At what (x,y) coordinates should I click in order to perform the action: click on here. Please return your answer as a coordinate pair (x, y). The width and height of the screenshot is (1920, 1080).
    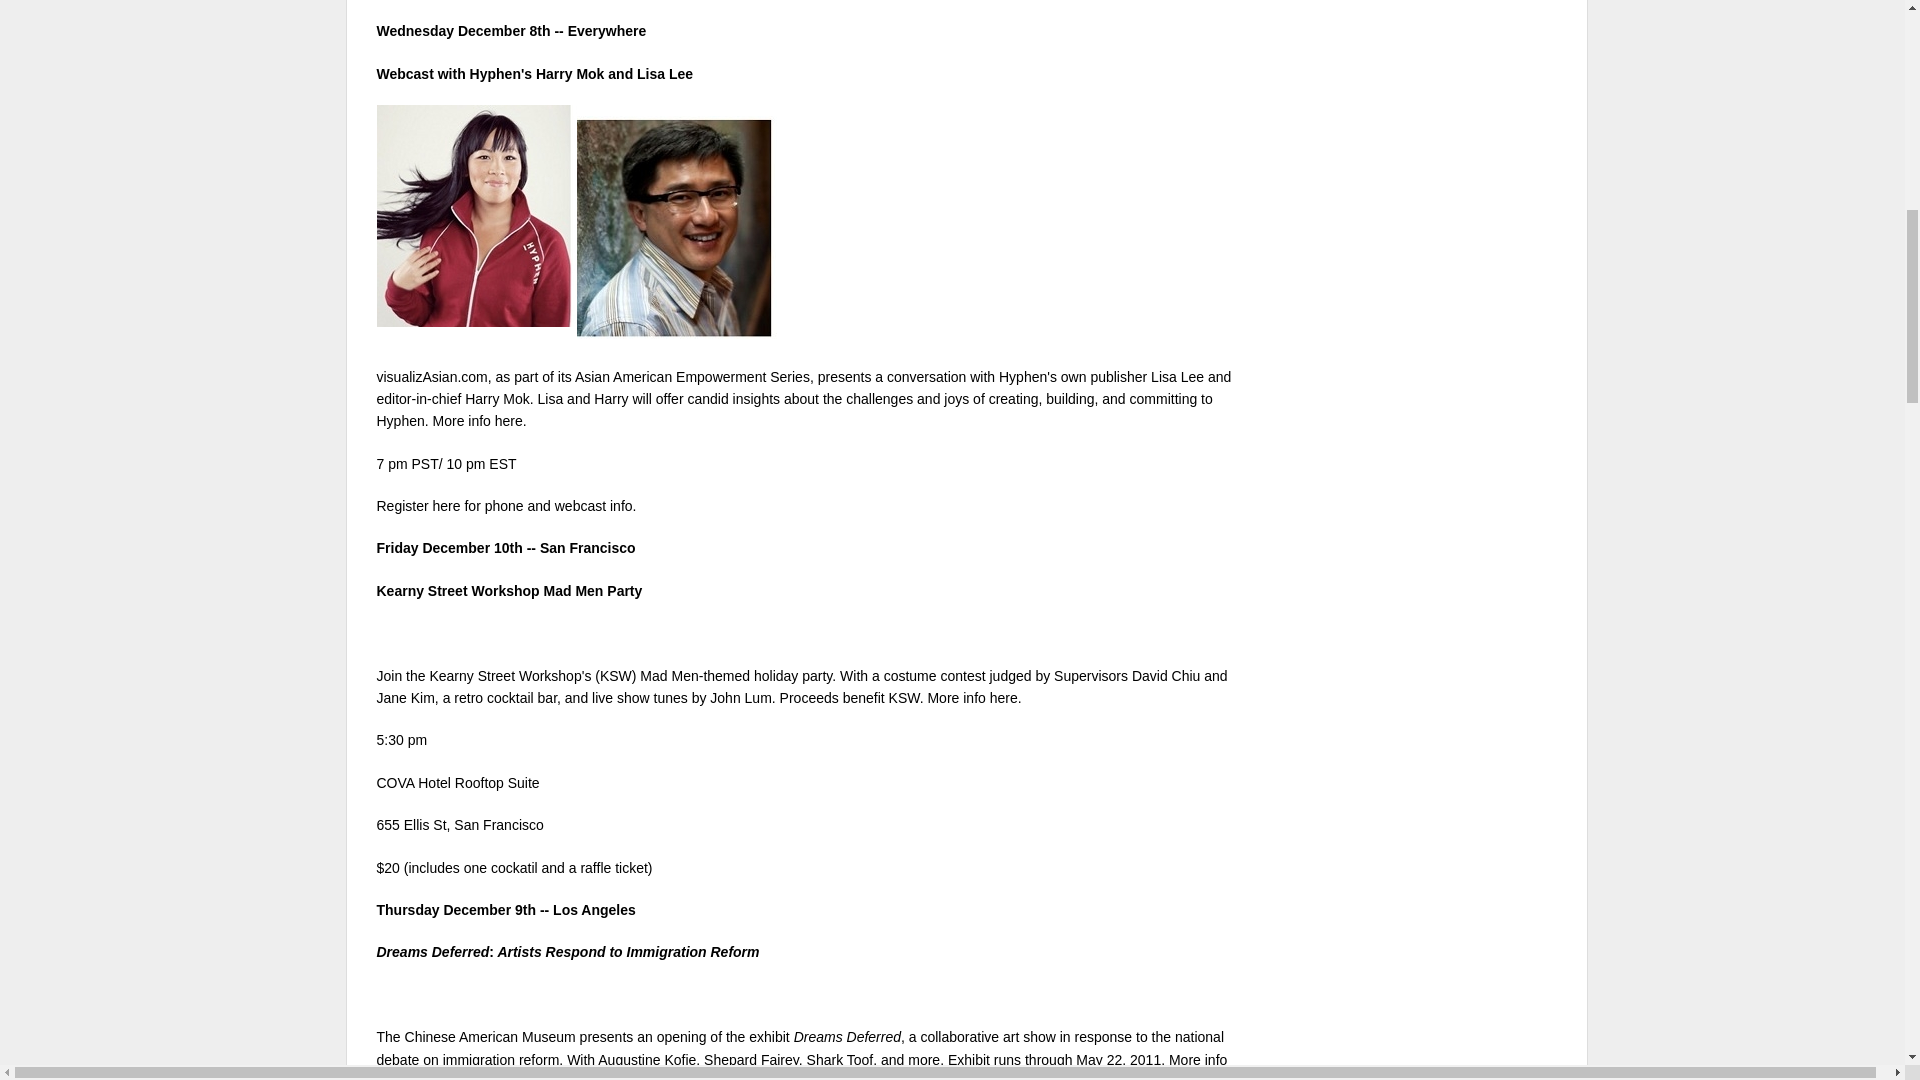
    Looking at the image, I should click on (446, 506).